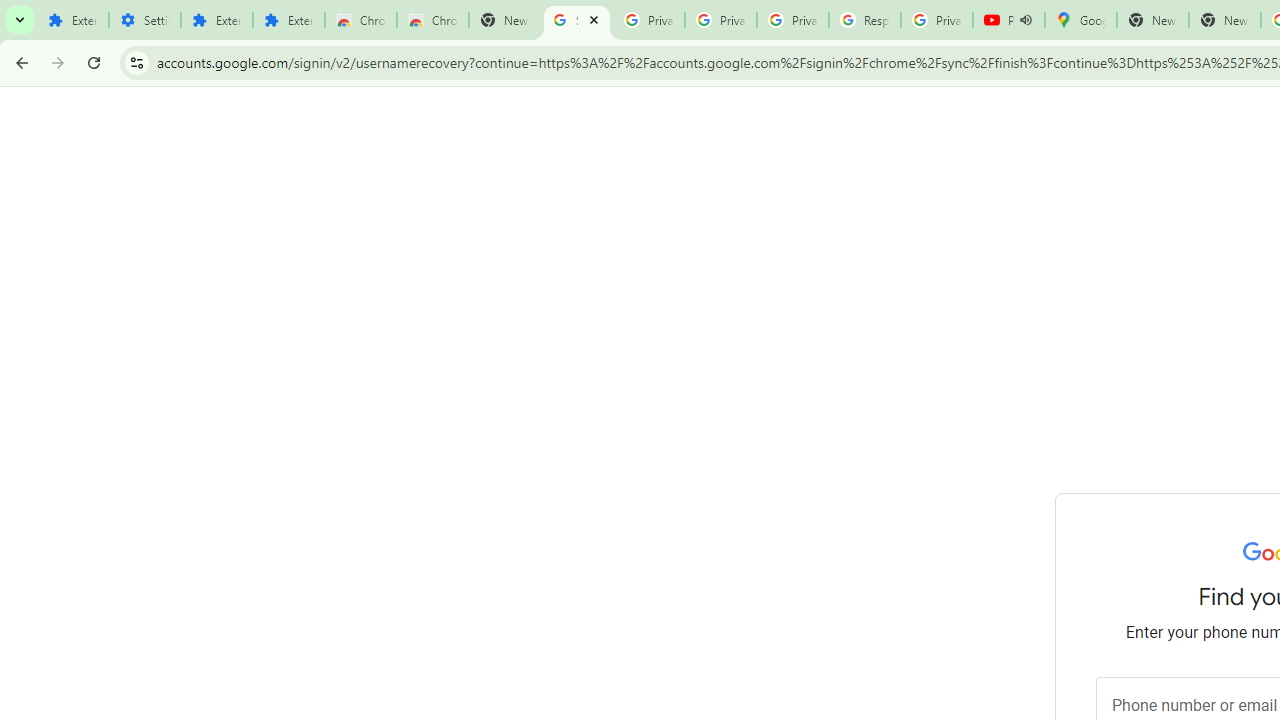 This screenshot has height=720, width=1280. Describe the element at coordinates (289, 20) in the screenshot. I see `Extensions` at that location.